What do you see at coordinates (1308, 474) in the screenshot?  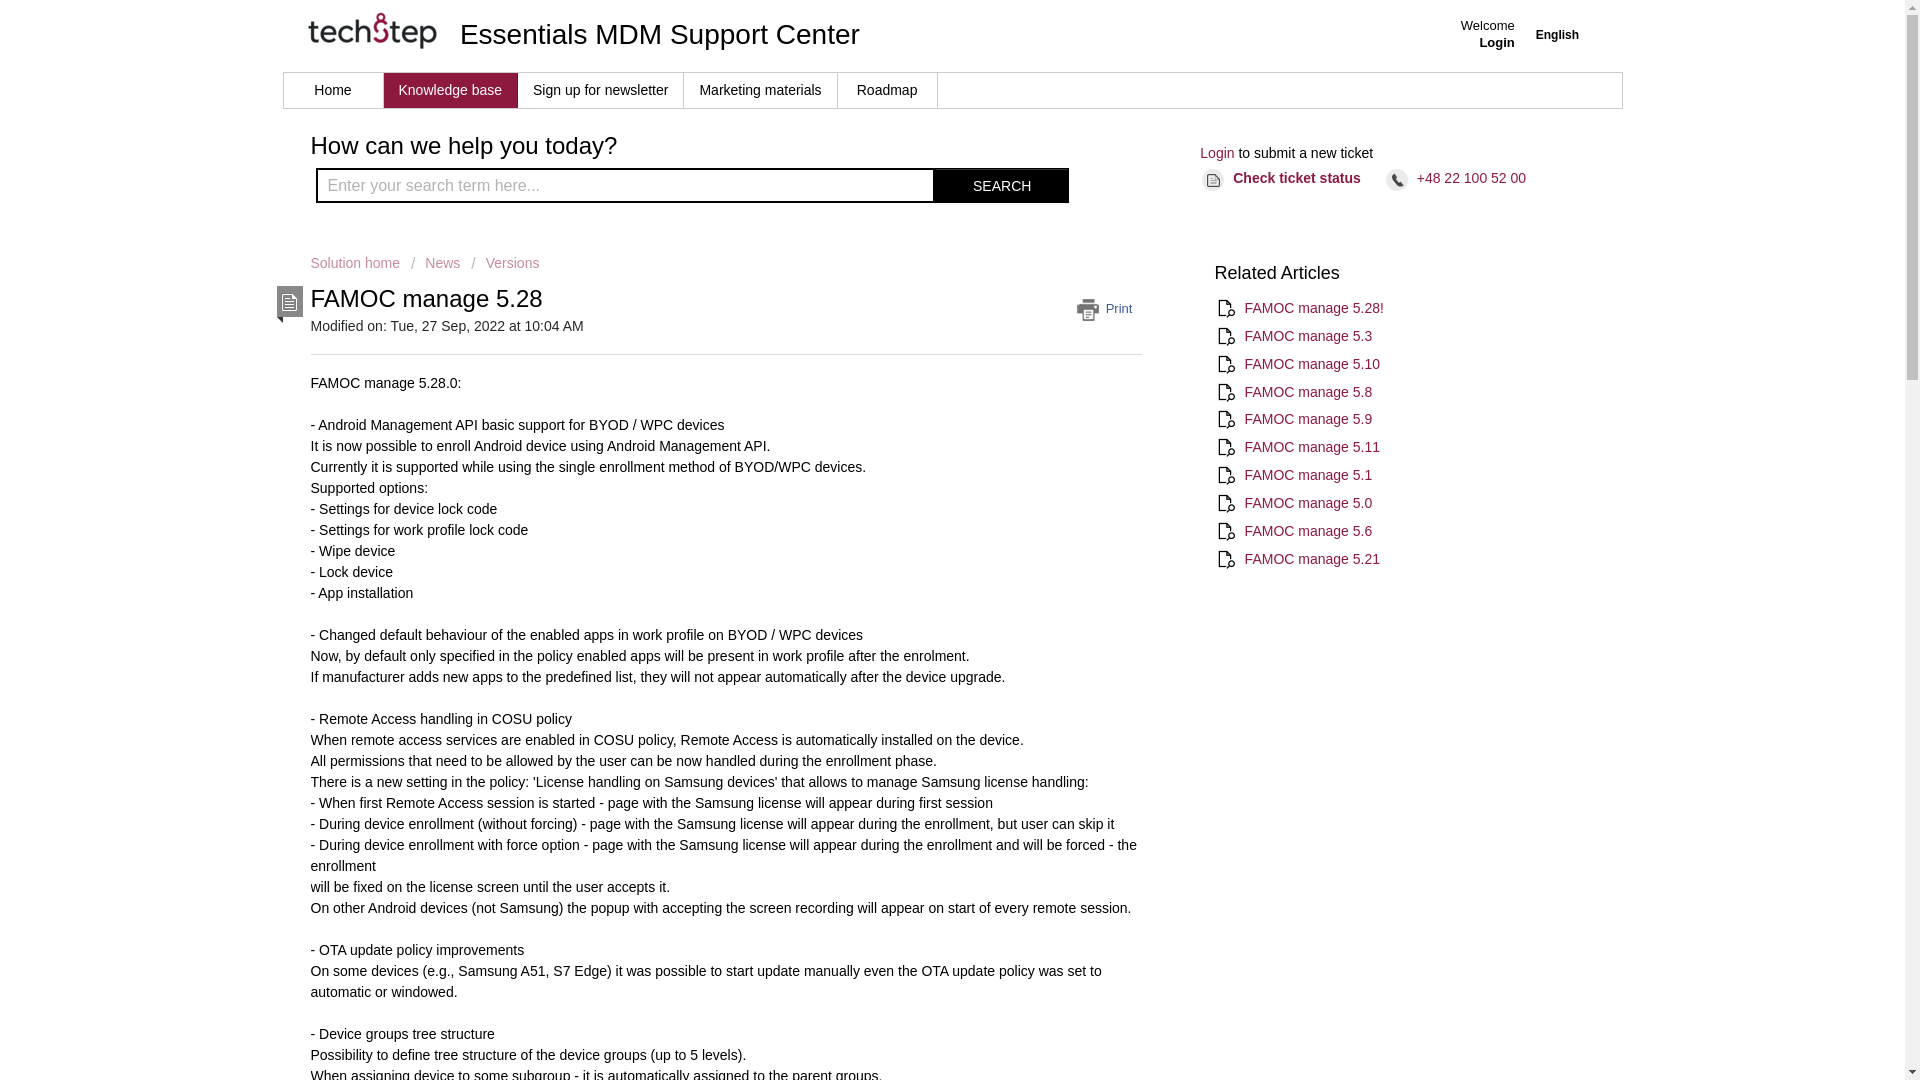 I see `FAMOC manage 5.1` at bounding box center [1308, 474].